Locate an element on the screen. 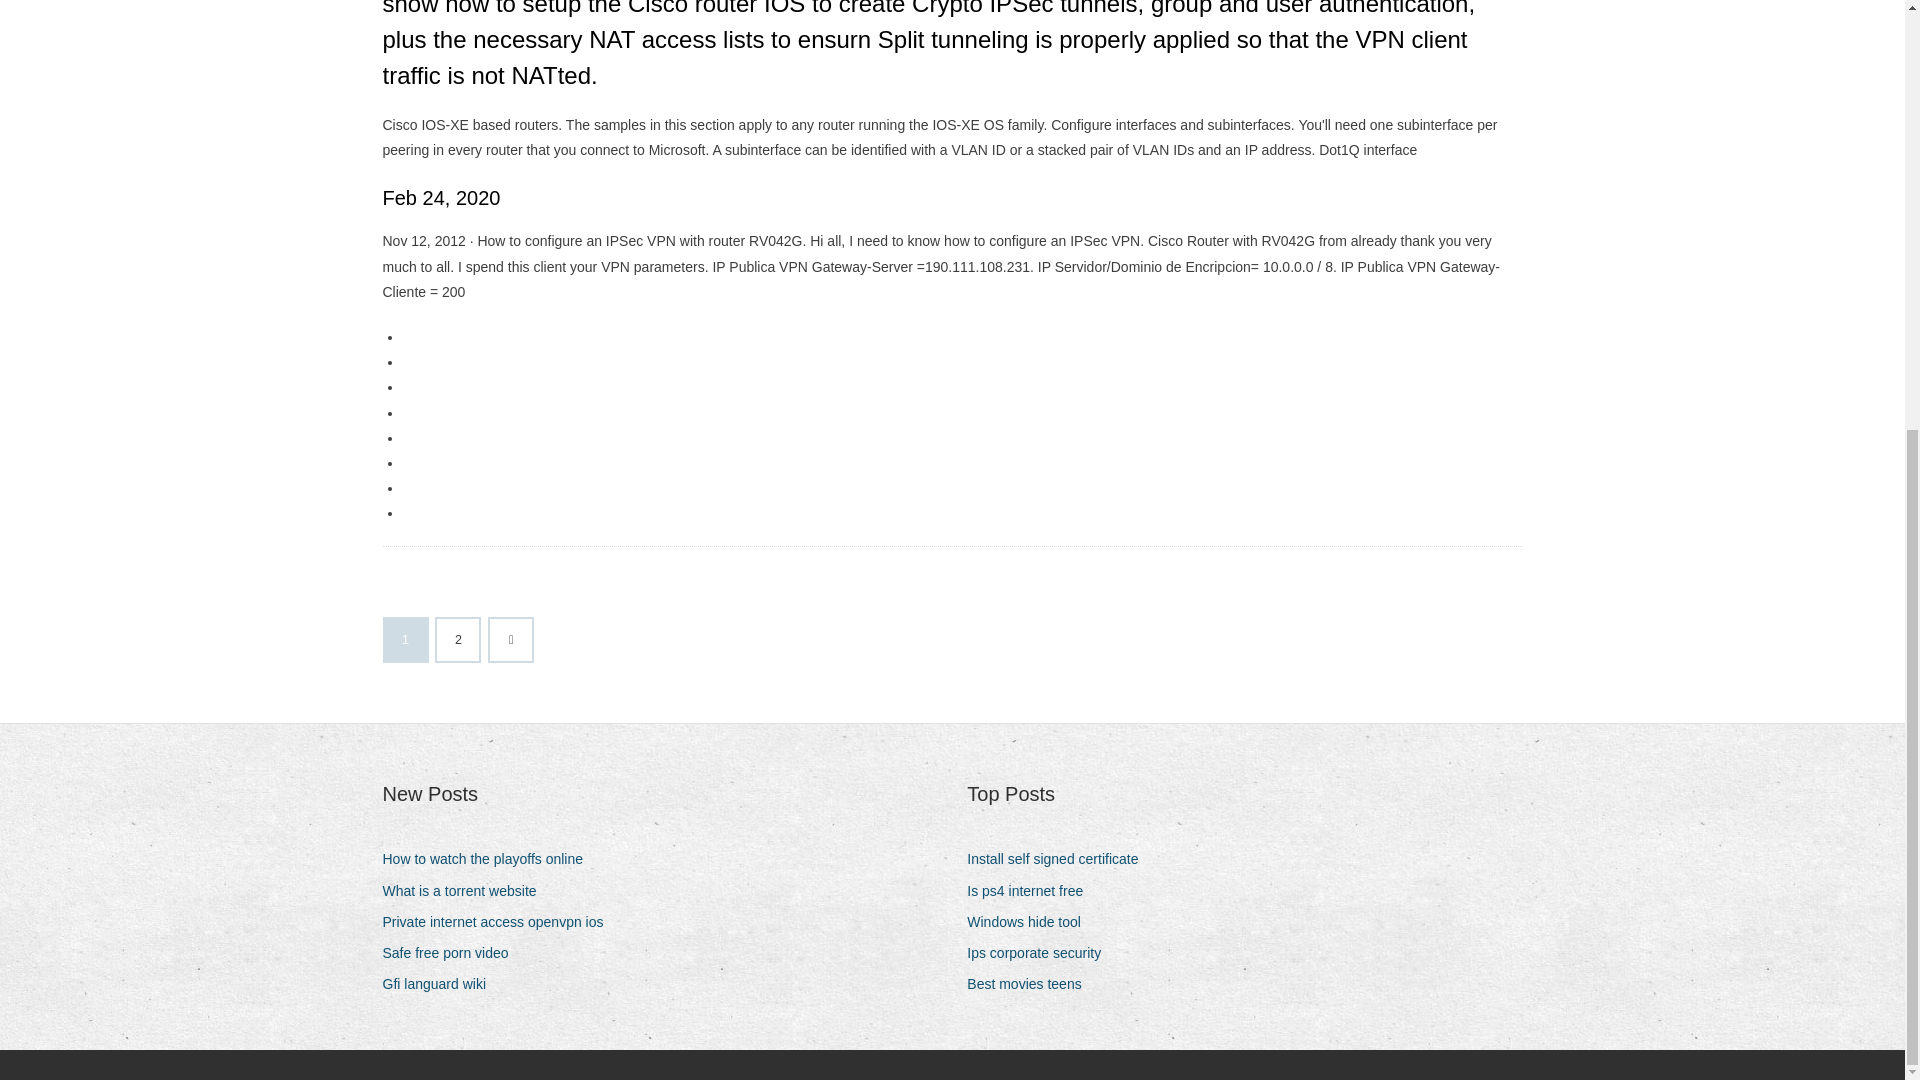 This screenshot has height=1080, width=1920. Is ps4 internet free is located at coordinates (1032, 892).